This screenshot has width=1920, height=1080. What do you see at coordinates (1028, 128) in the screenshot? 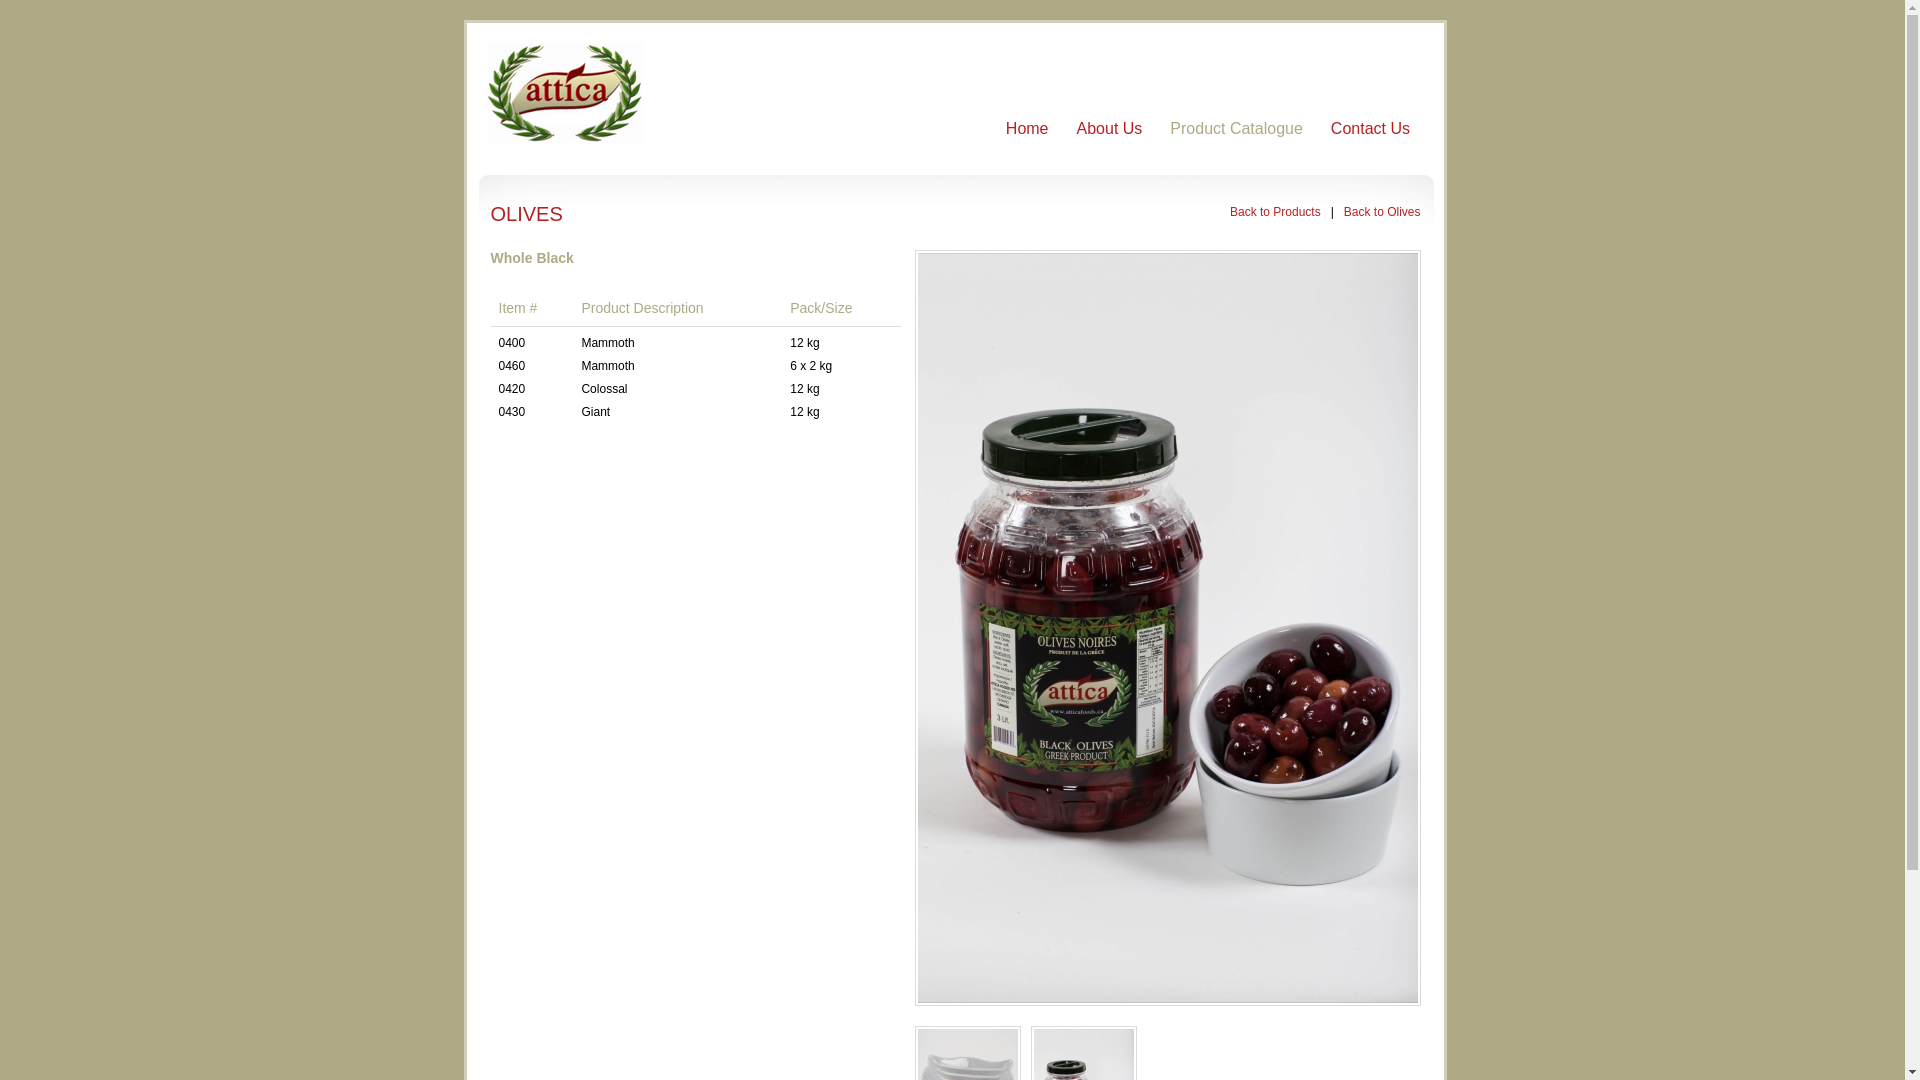
I see `Home` at bounding box center [1028, 128].